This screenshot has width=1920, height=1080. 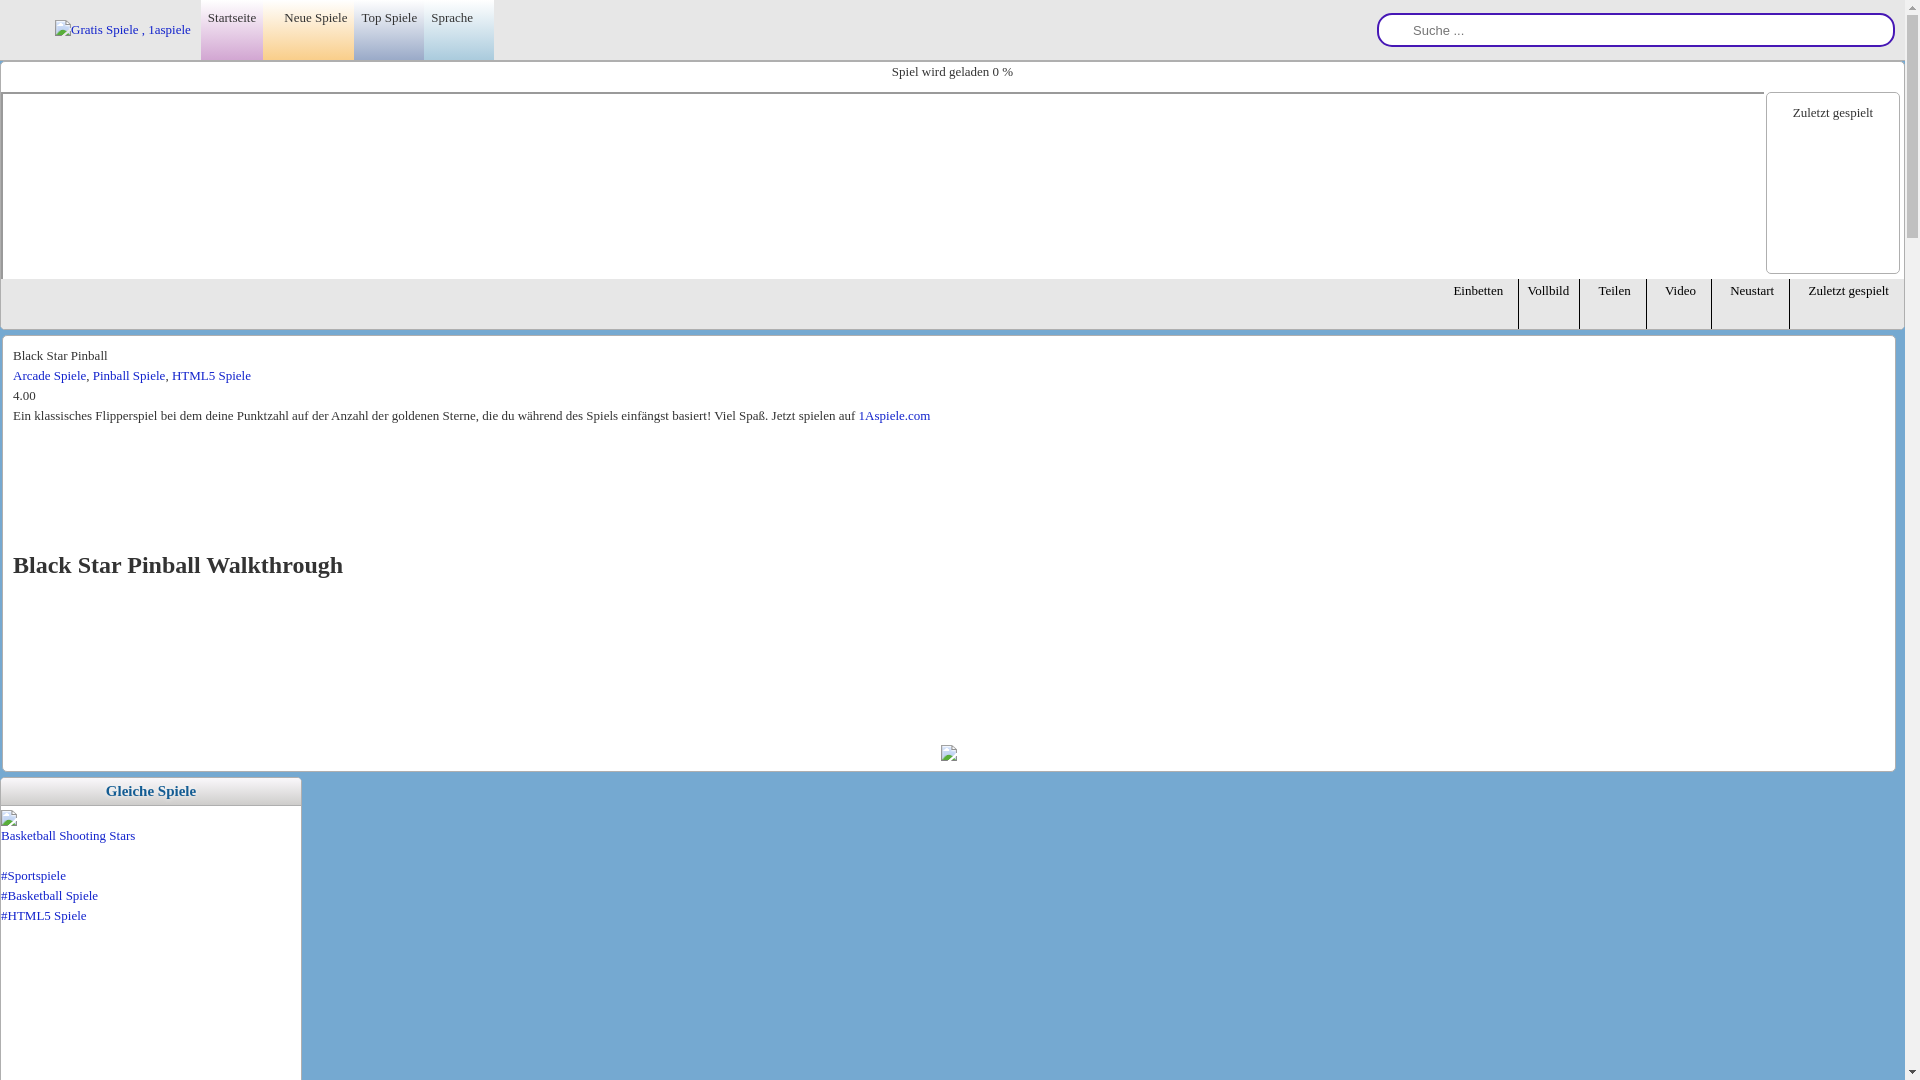 What do you see at coordinates (895, 416) in the screenshot?
I see `1Aspiele.com` at bounding box center [895, 416].